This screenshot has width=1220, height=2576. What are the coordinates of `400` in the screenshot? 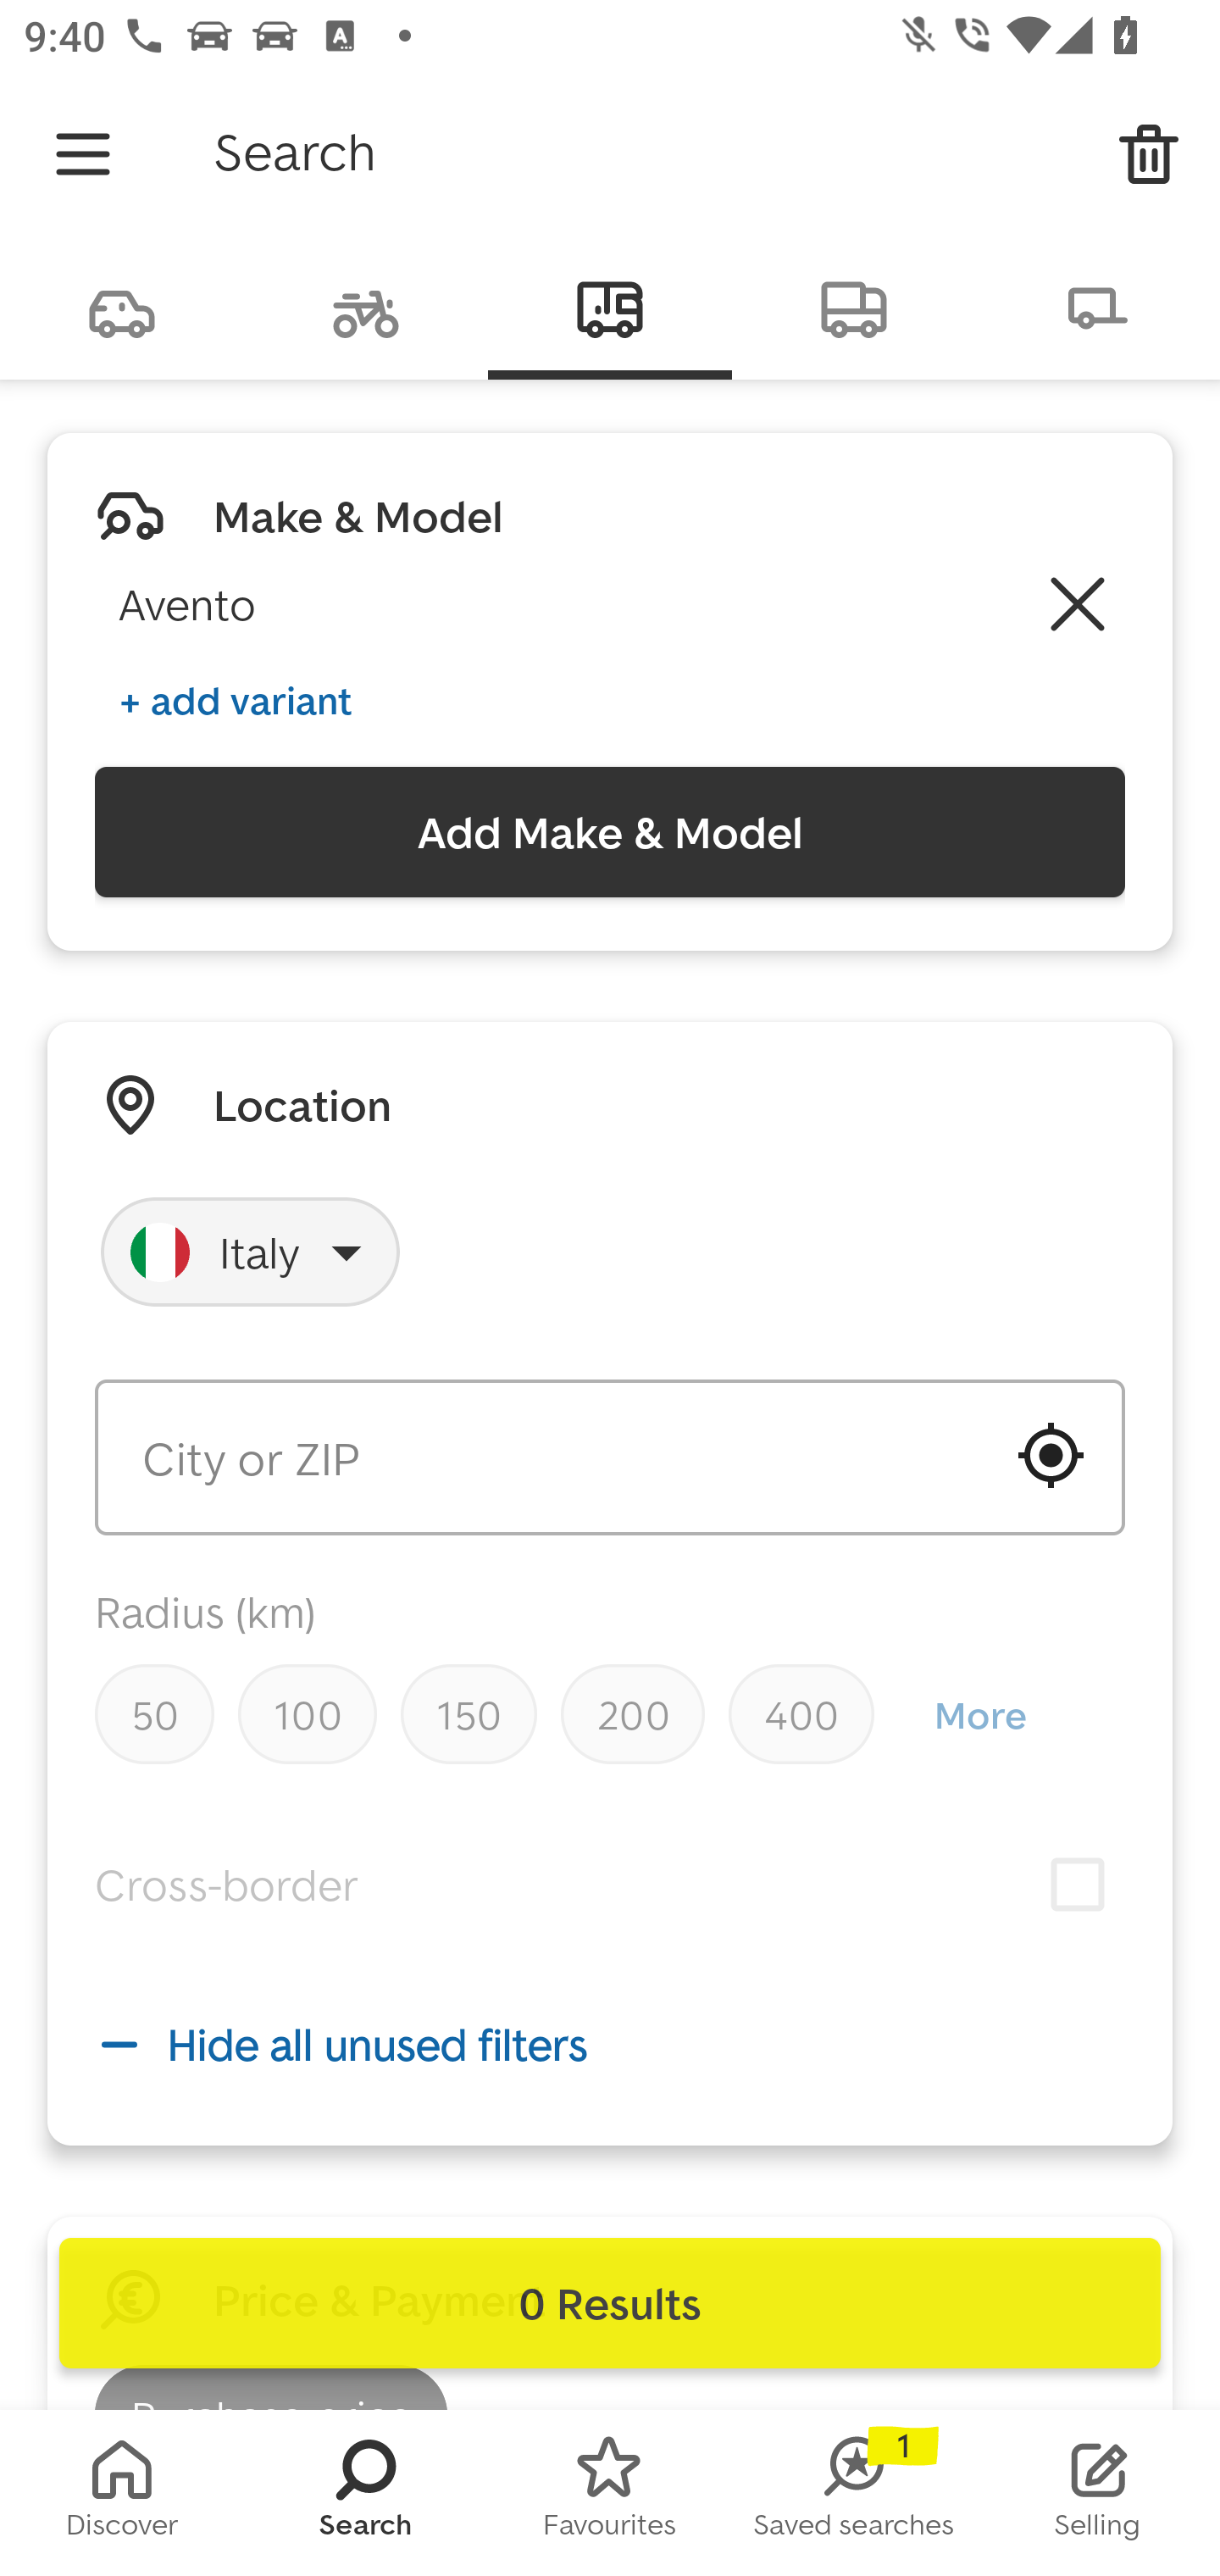 It's located at (801, 1713).